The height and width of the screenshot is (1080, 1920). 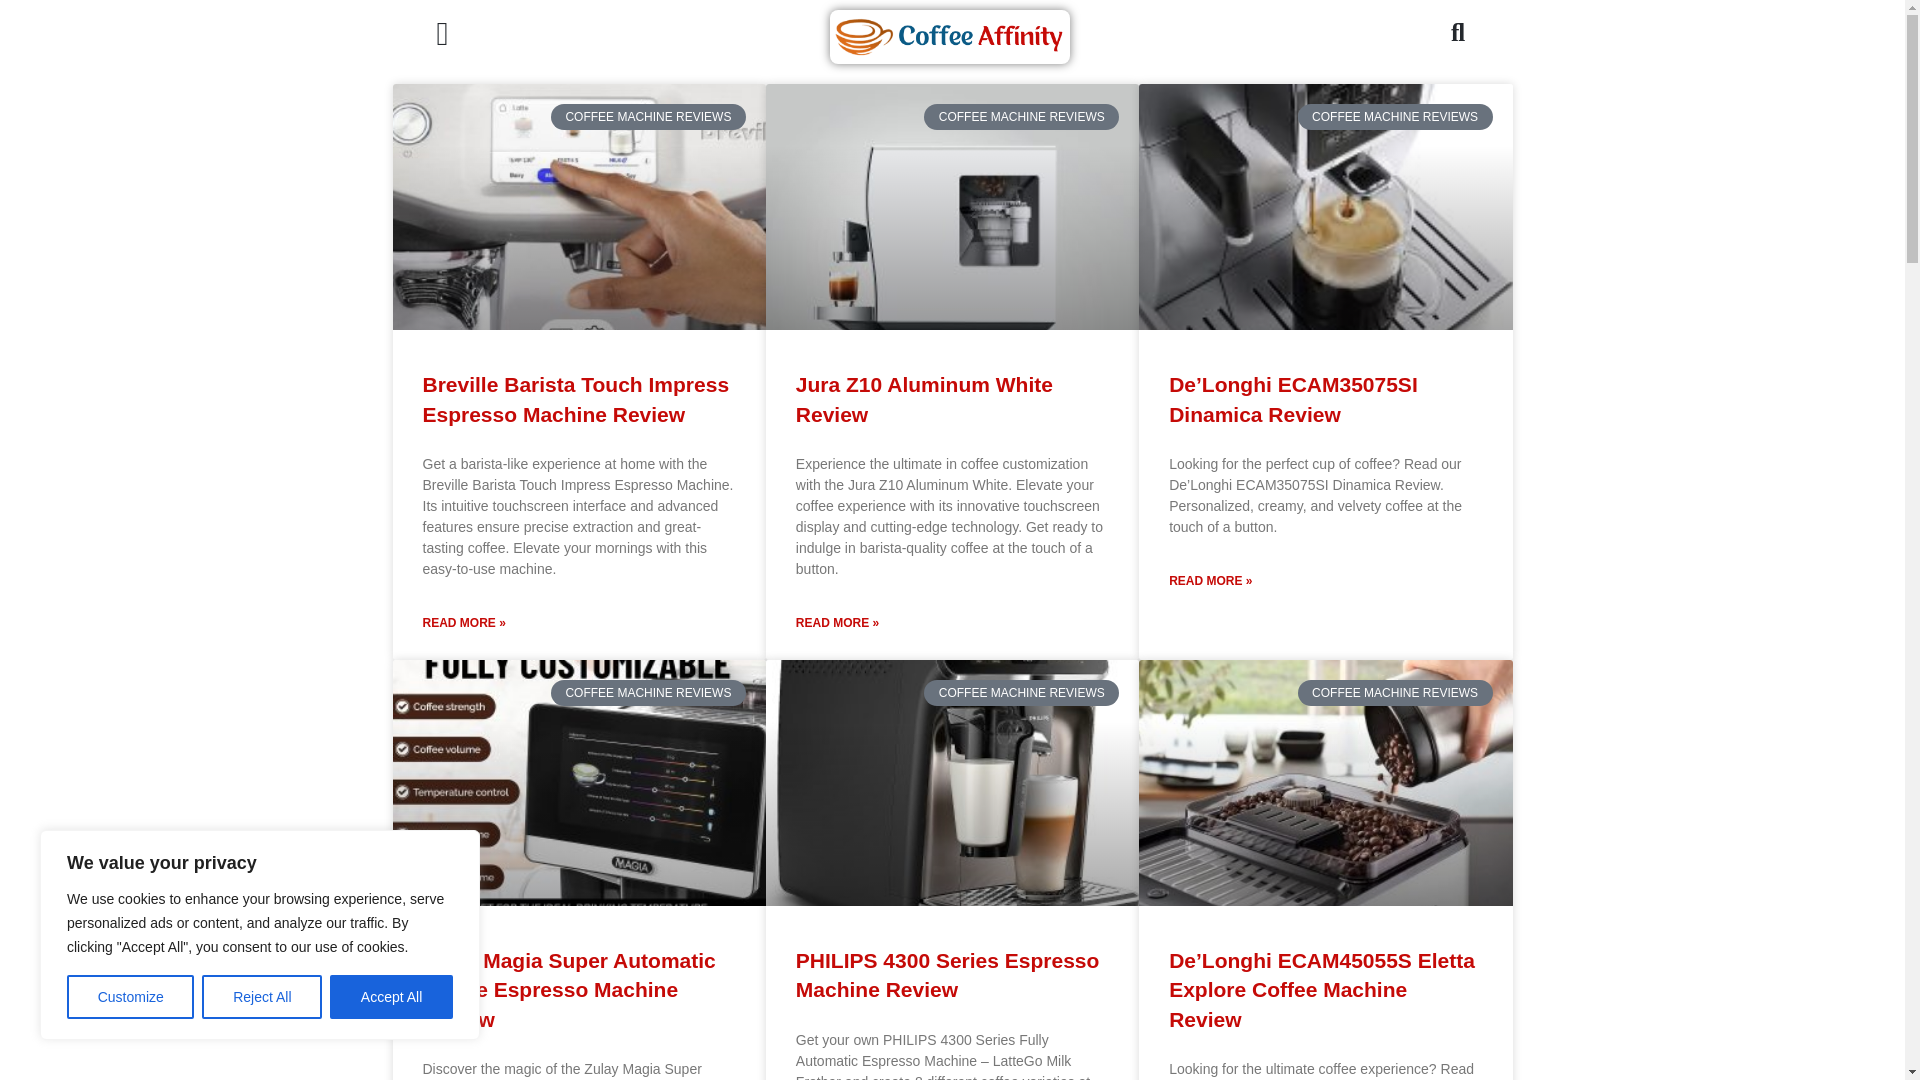 What do you see at coordinates (924, 398) in the screenshot?
I see `Jura Z10 Aluminum White Review` at bounding box center [924, 398].